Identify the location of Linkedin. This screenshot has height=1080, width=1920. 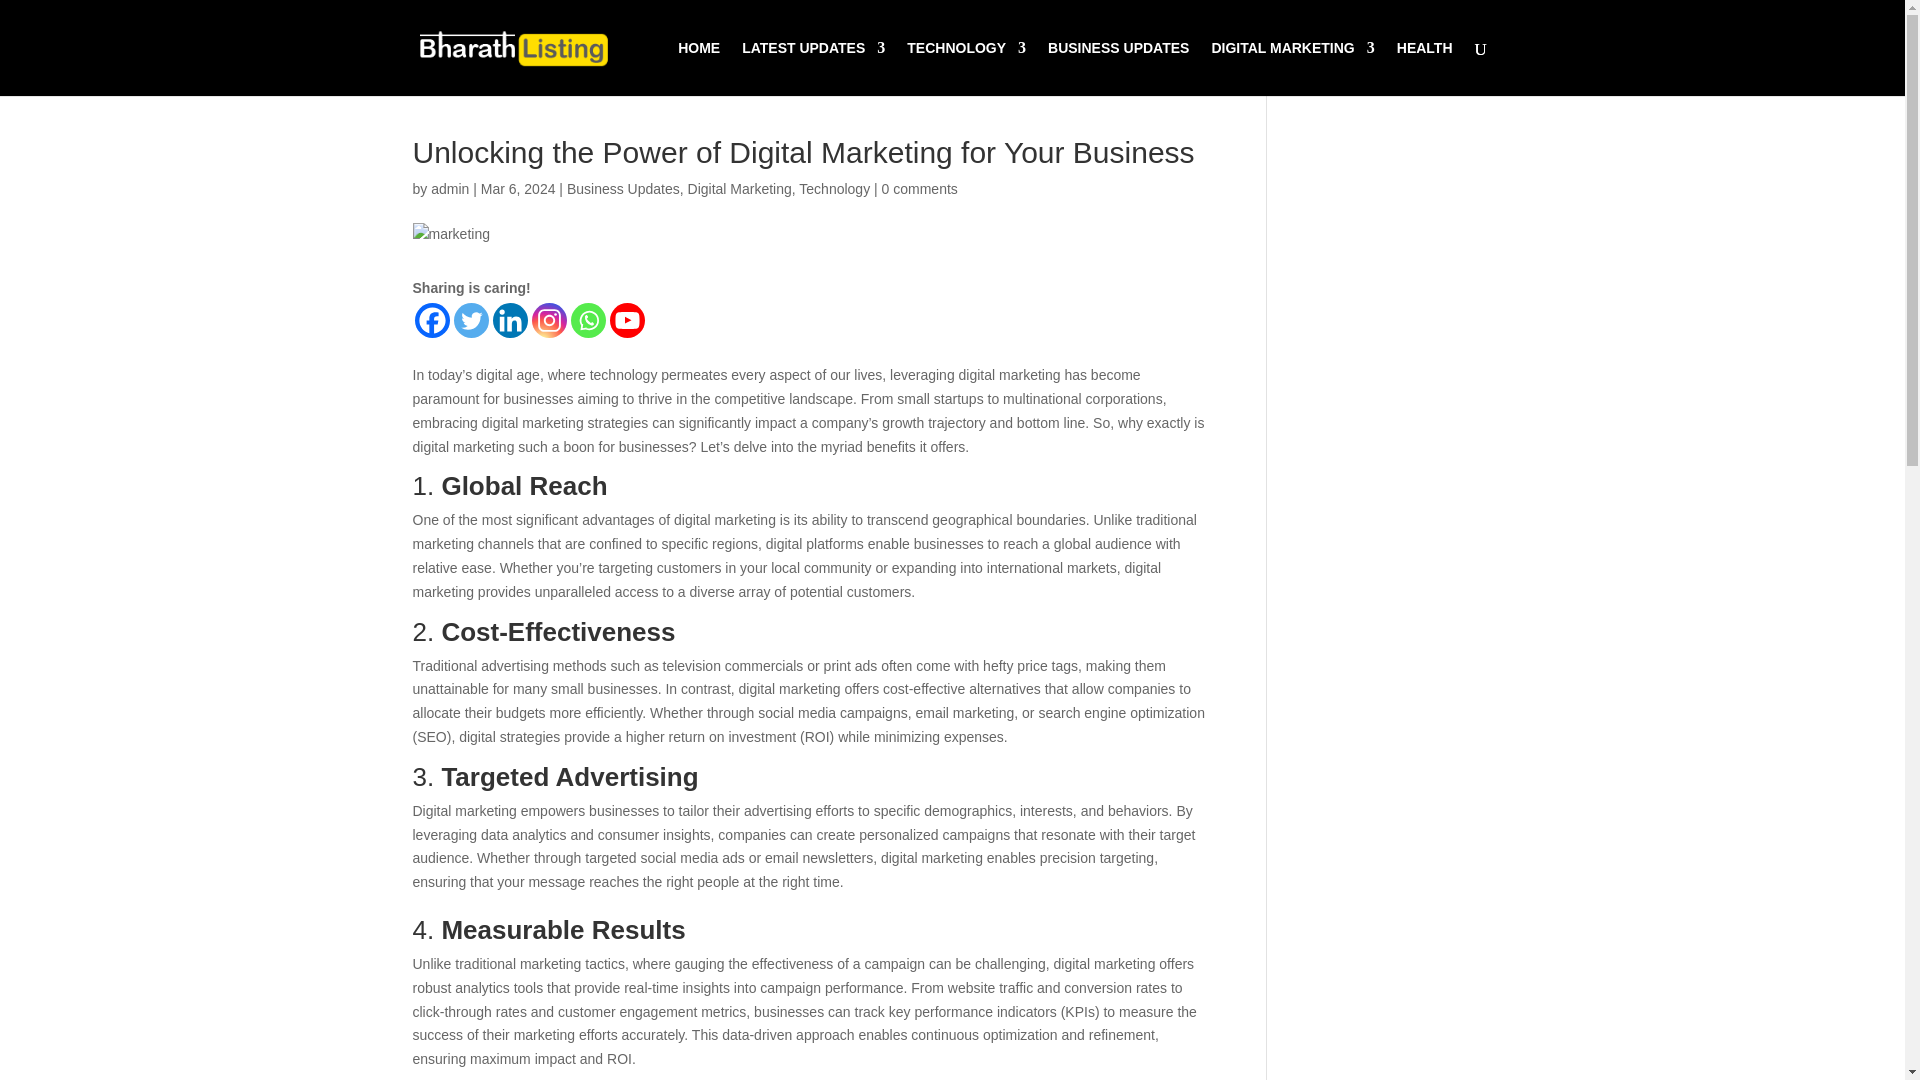
(508, 320).